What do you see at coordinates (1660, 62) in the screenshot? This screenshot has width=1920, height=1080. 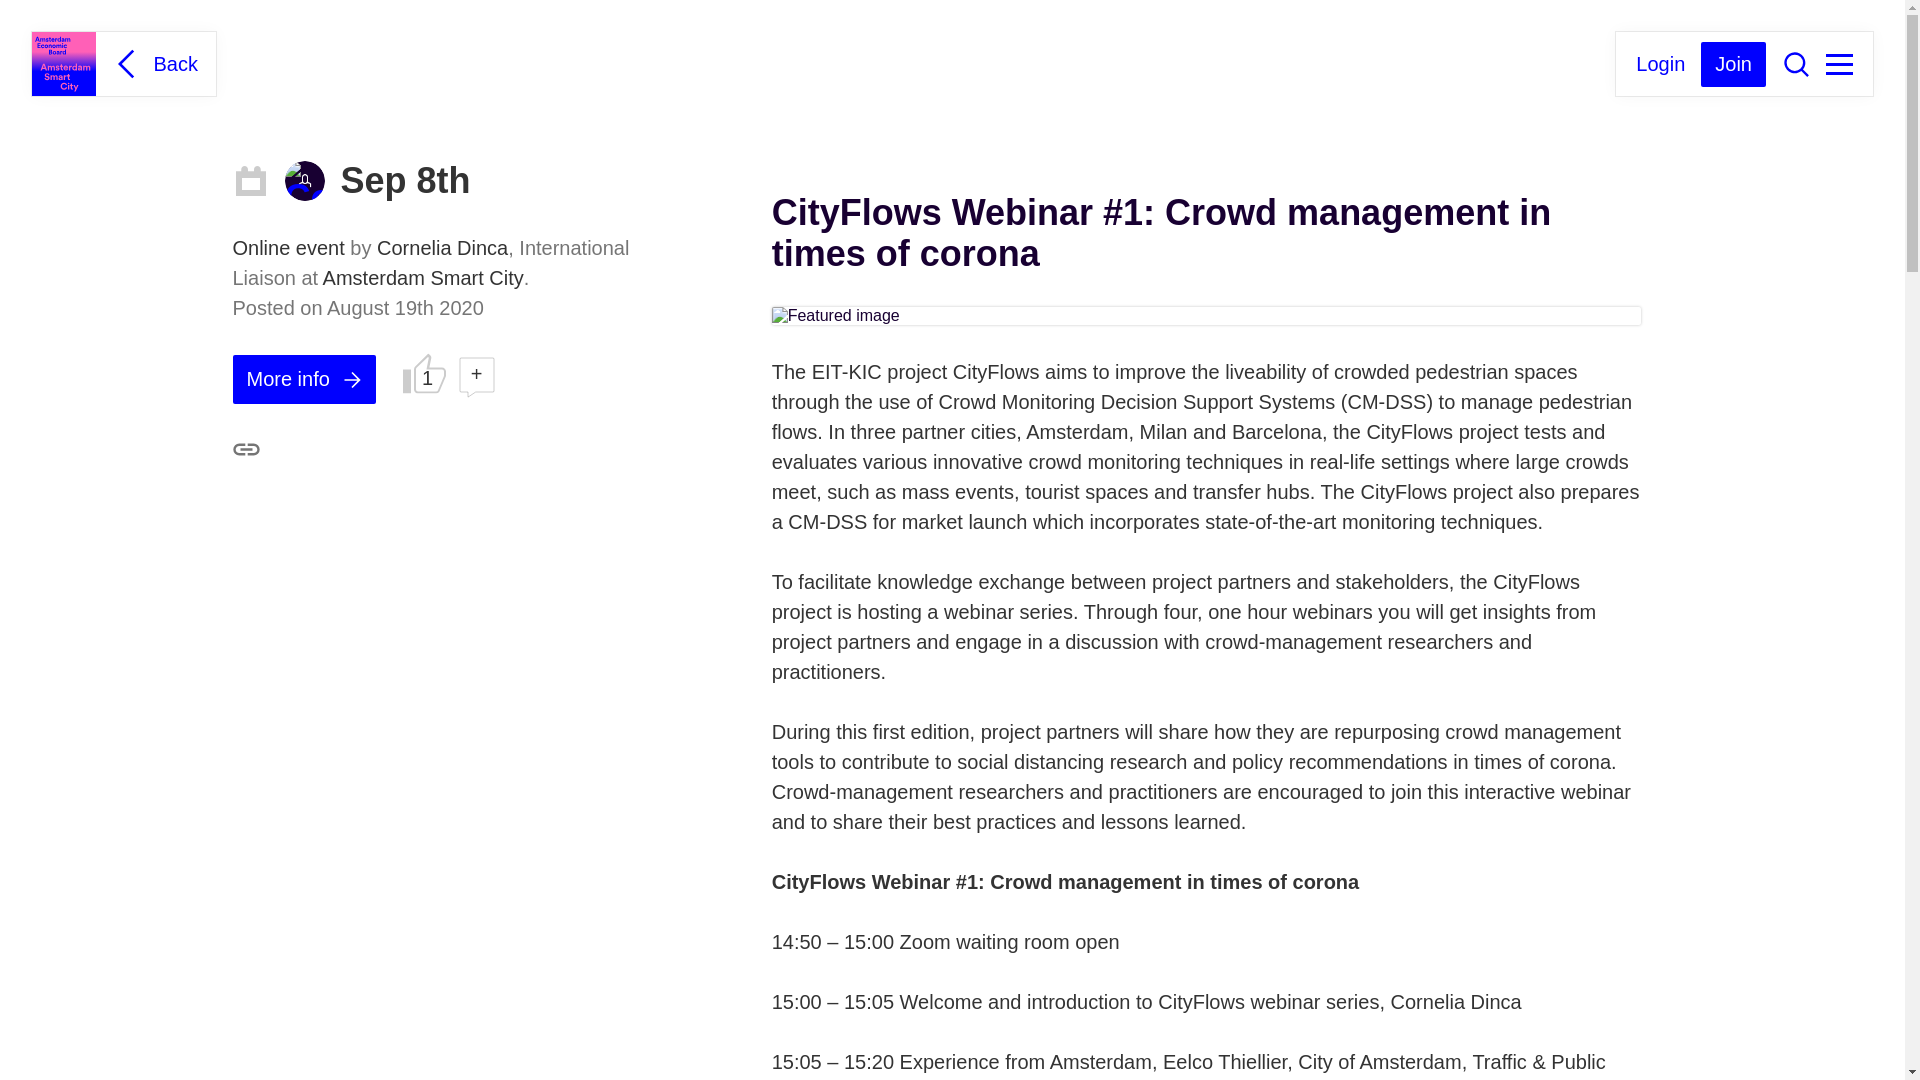 I see `Login` at bounding box center [1660, 62].